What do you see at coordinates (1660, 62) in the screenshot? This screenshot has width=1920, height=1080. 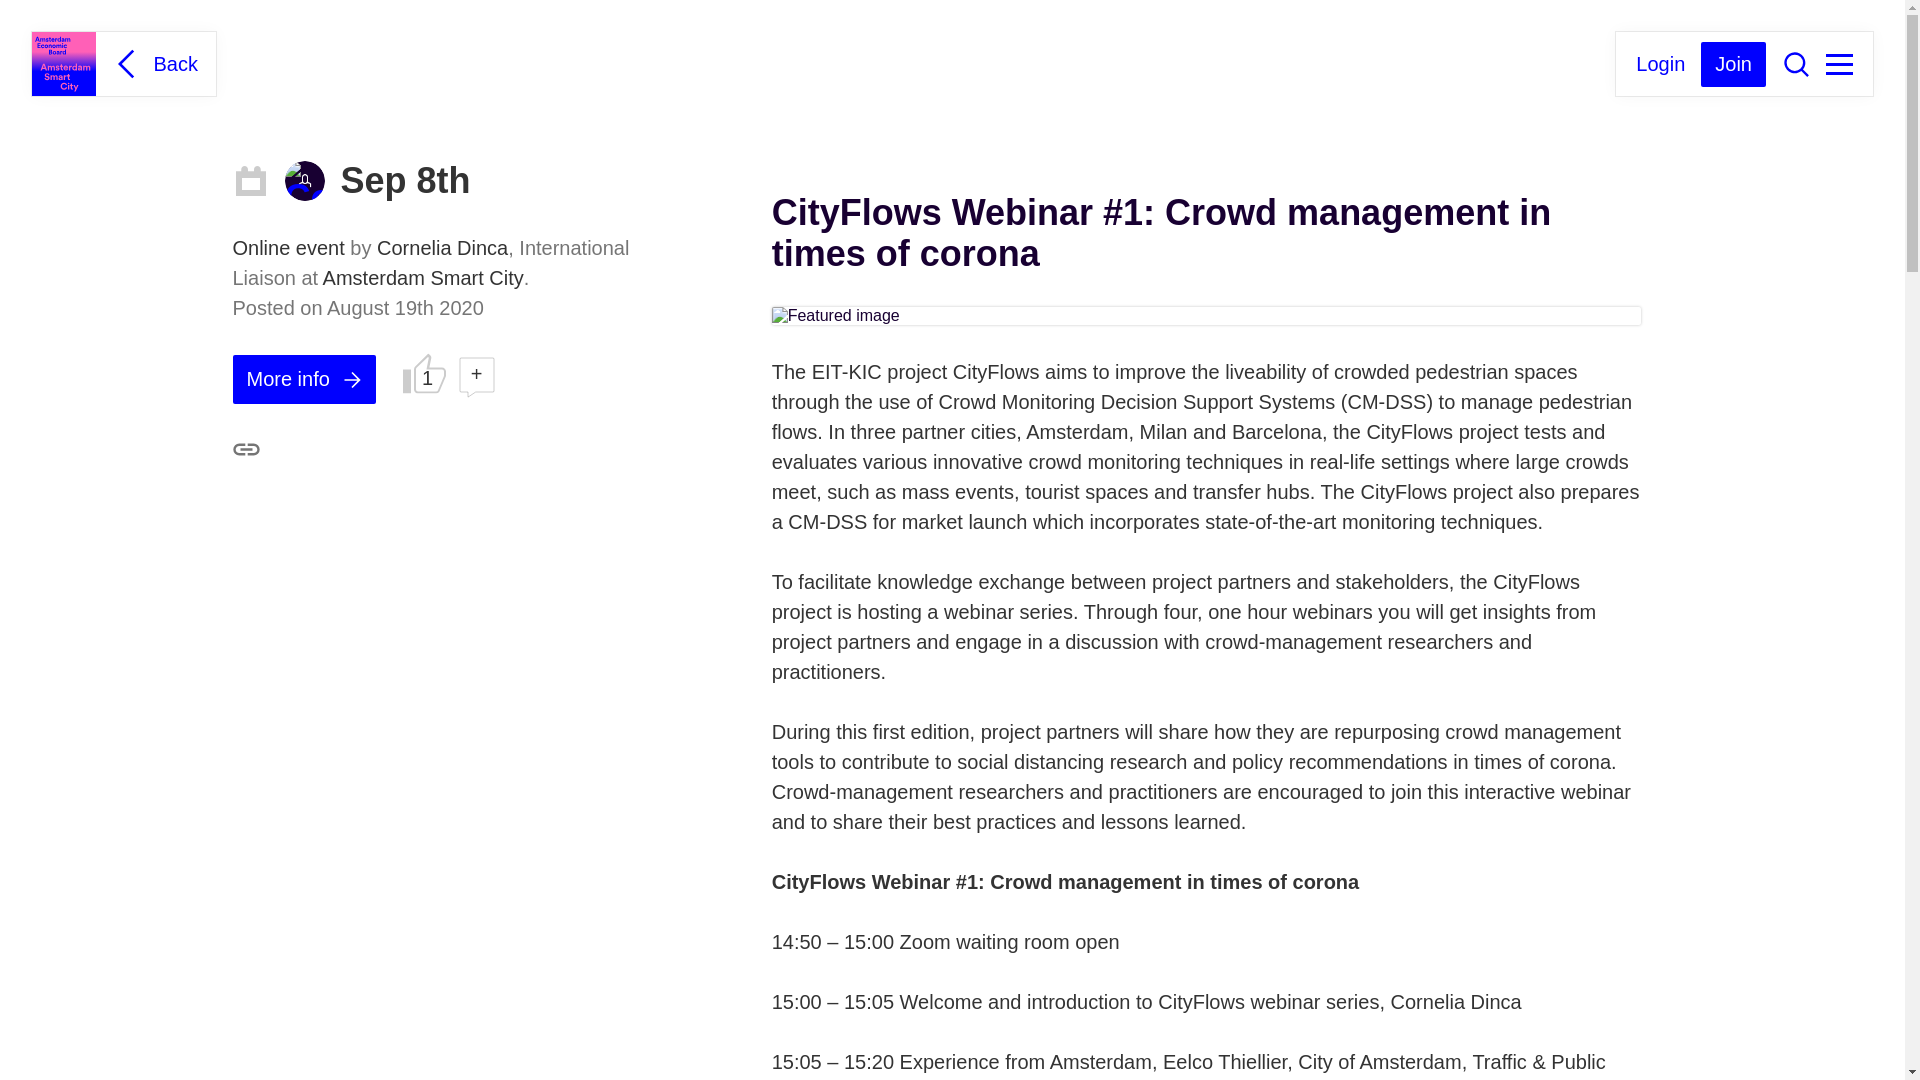 I see `Login` at bounding box center [1660, 62].